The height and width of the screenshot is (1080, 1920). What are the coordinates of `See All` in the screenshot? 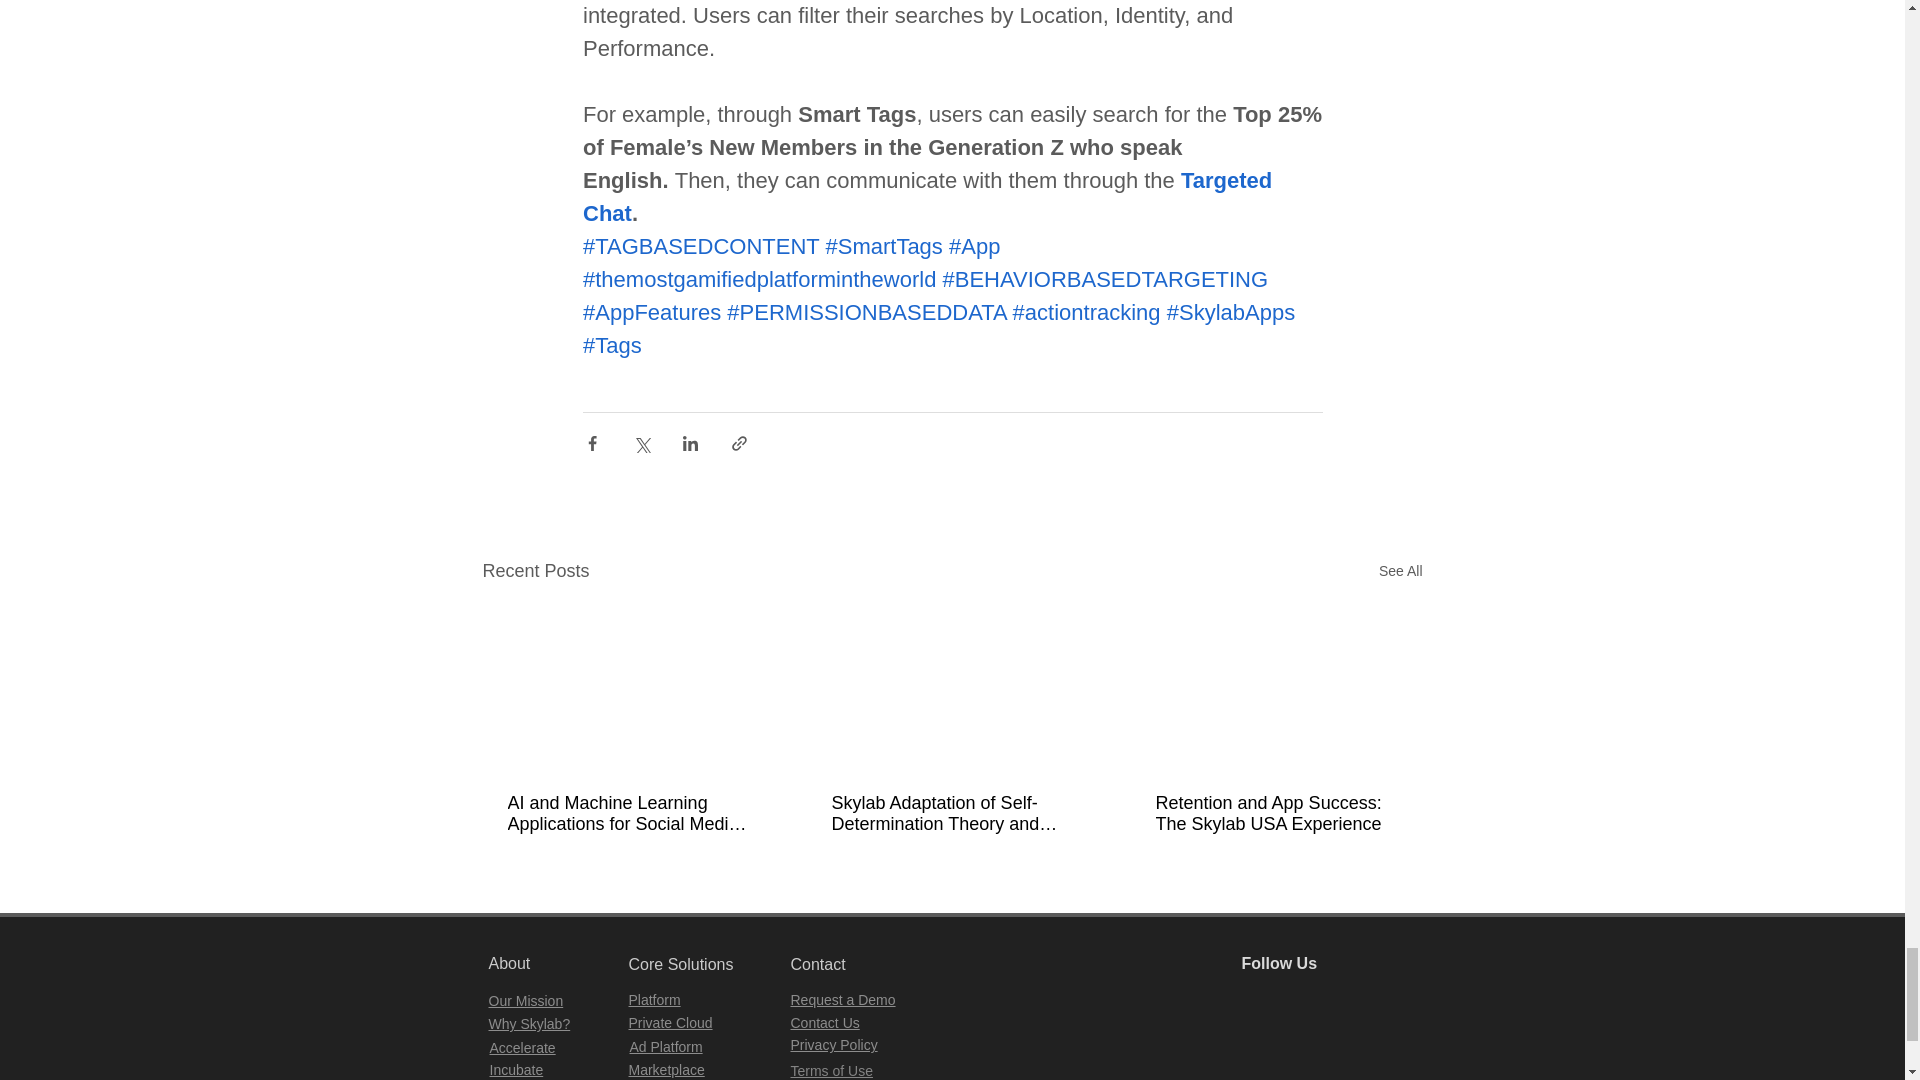 It's located at (1400, 572).